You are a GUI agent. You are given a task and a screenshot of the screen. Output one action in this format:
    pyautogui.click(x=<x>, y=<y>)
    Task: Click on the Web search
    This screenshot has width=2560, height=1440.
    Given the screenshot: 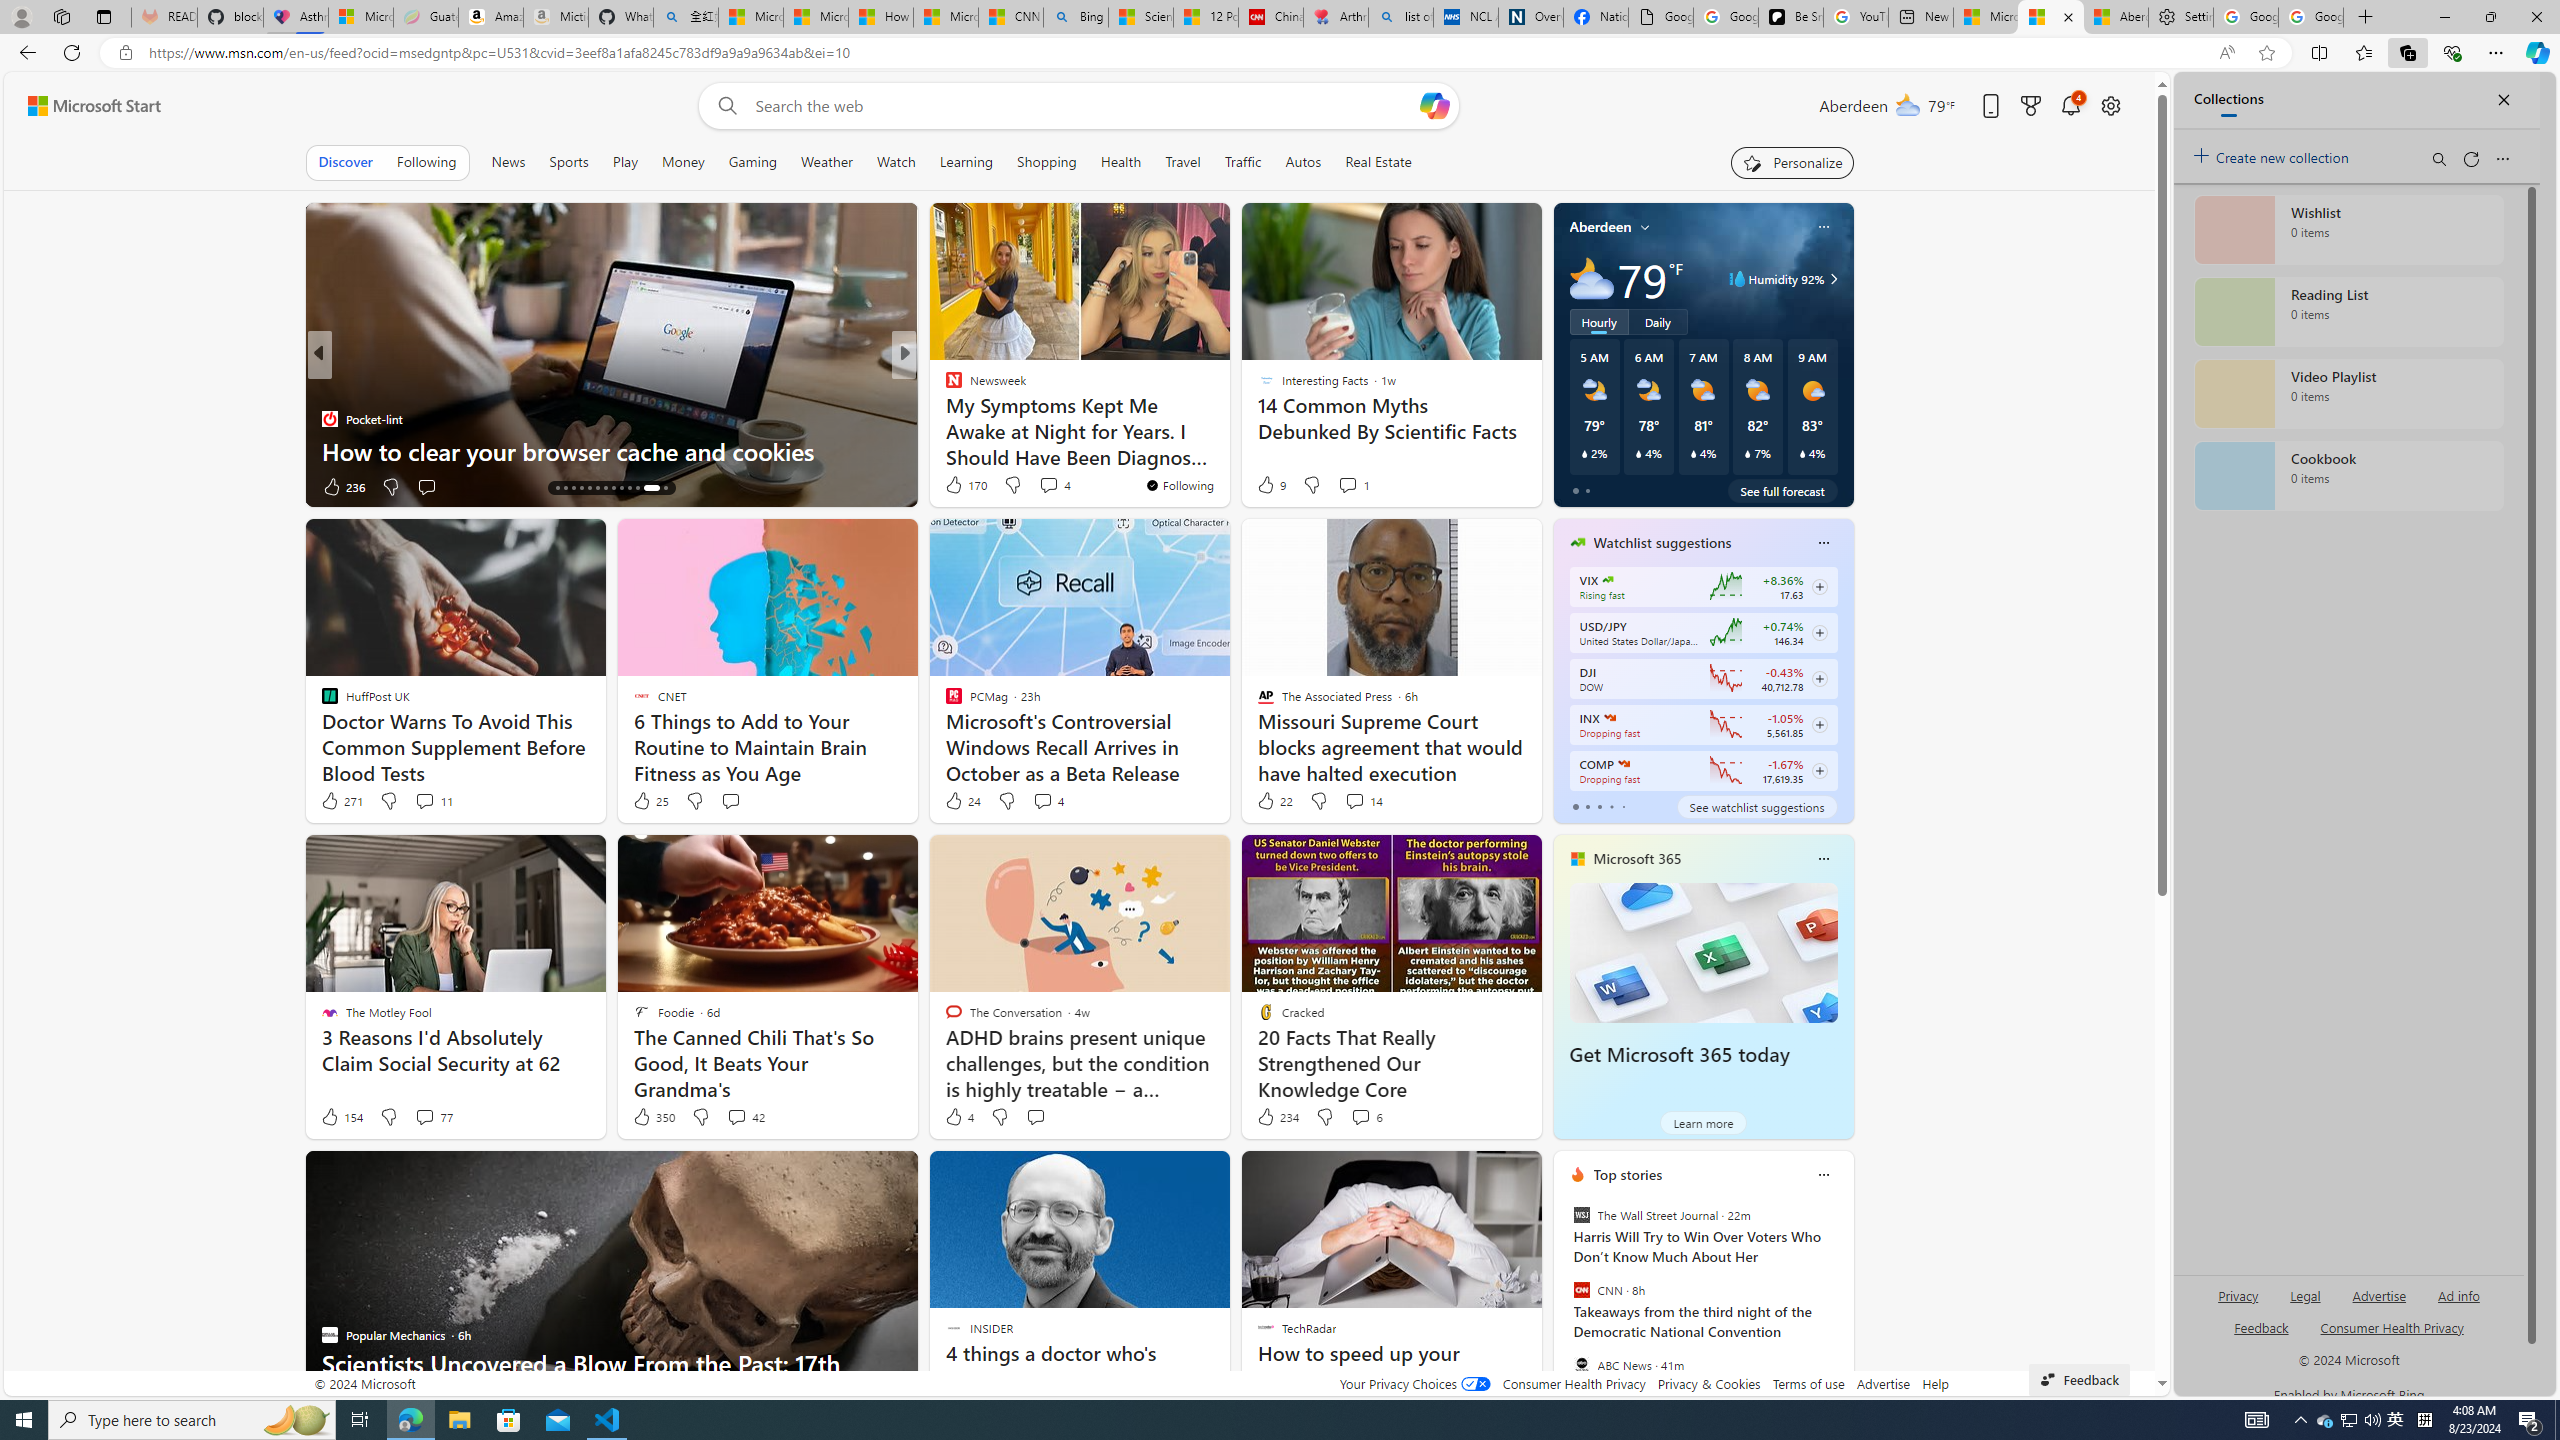 What is the action you would take?
    pyautogui.click(x=724, y=106)
    